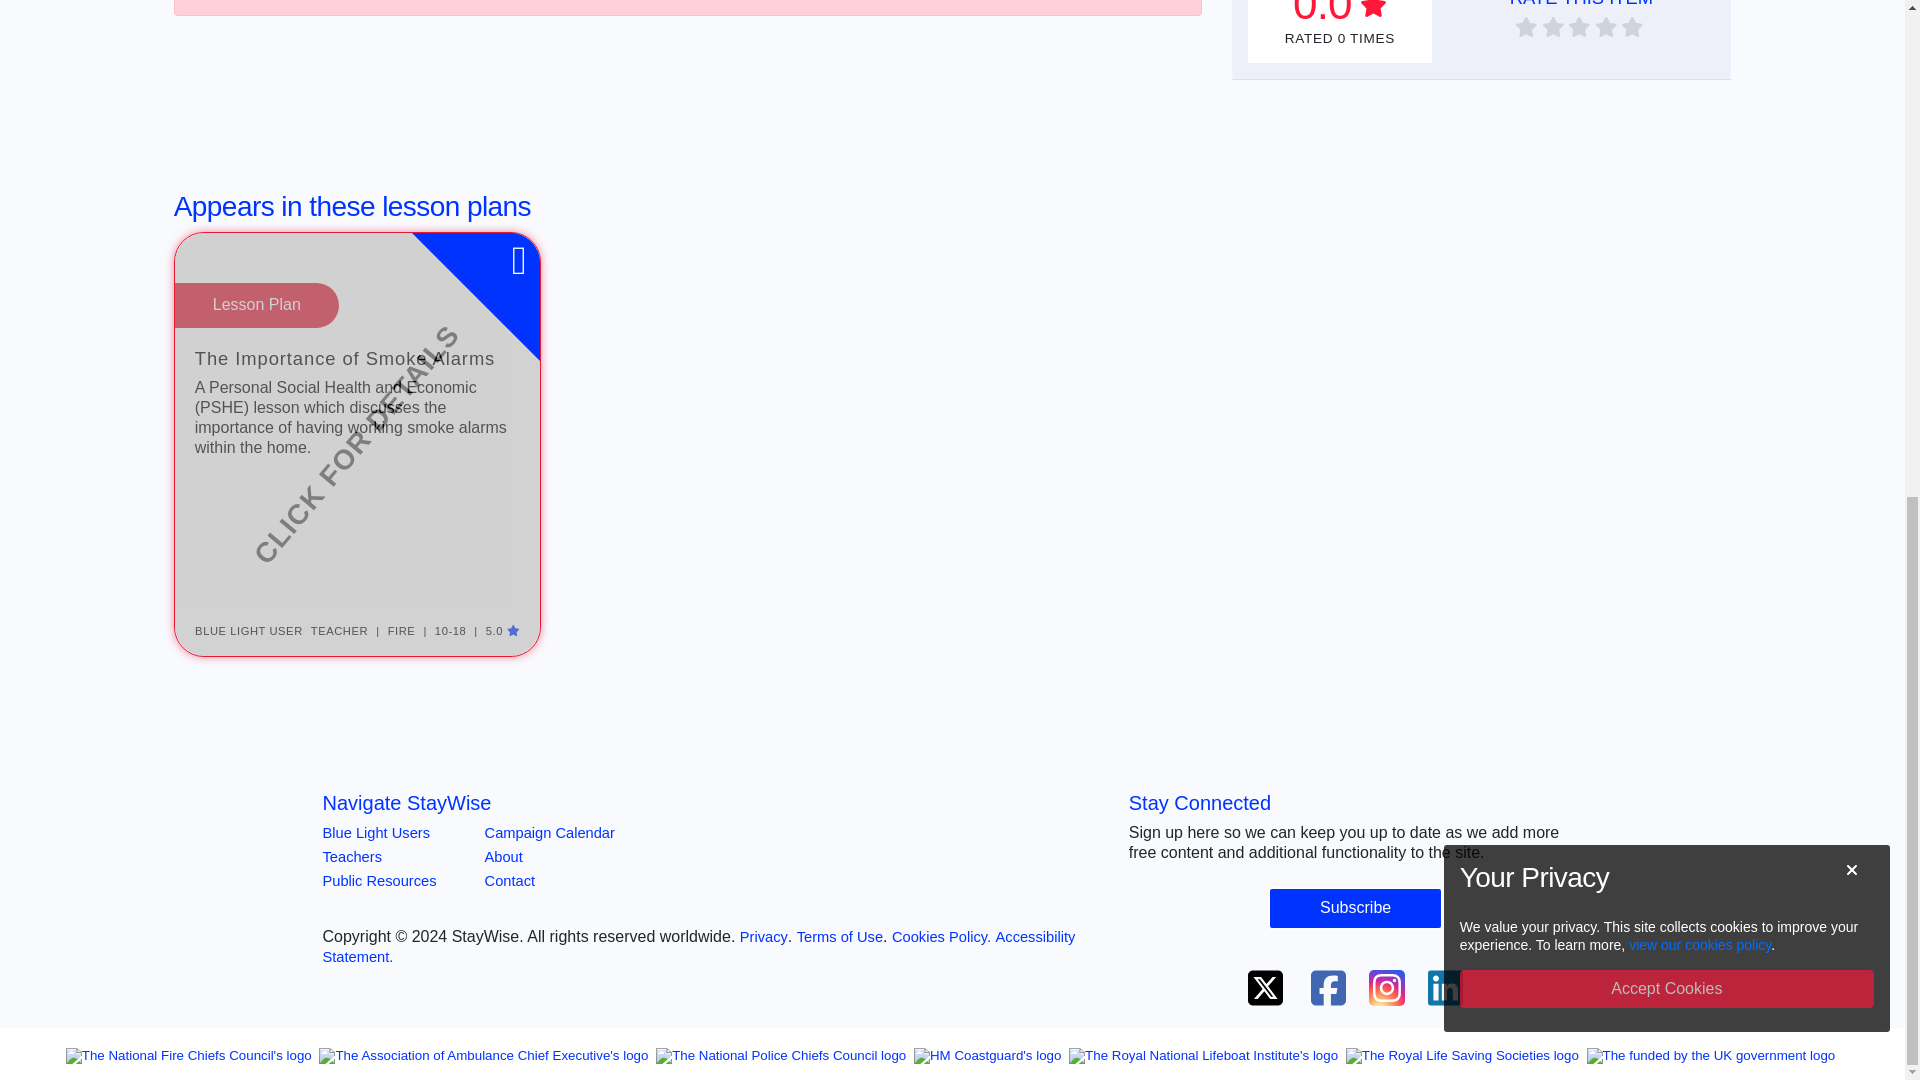 This screenshot has height=1080, width=1920. What do you see at coordinates (378, 847) in the screenshot?
I see `Public Resources` at bounding box center [378, 847].